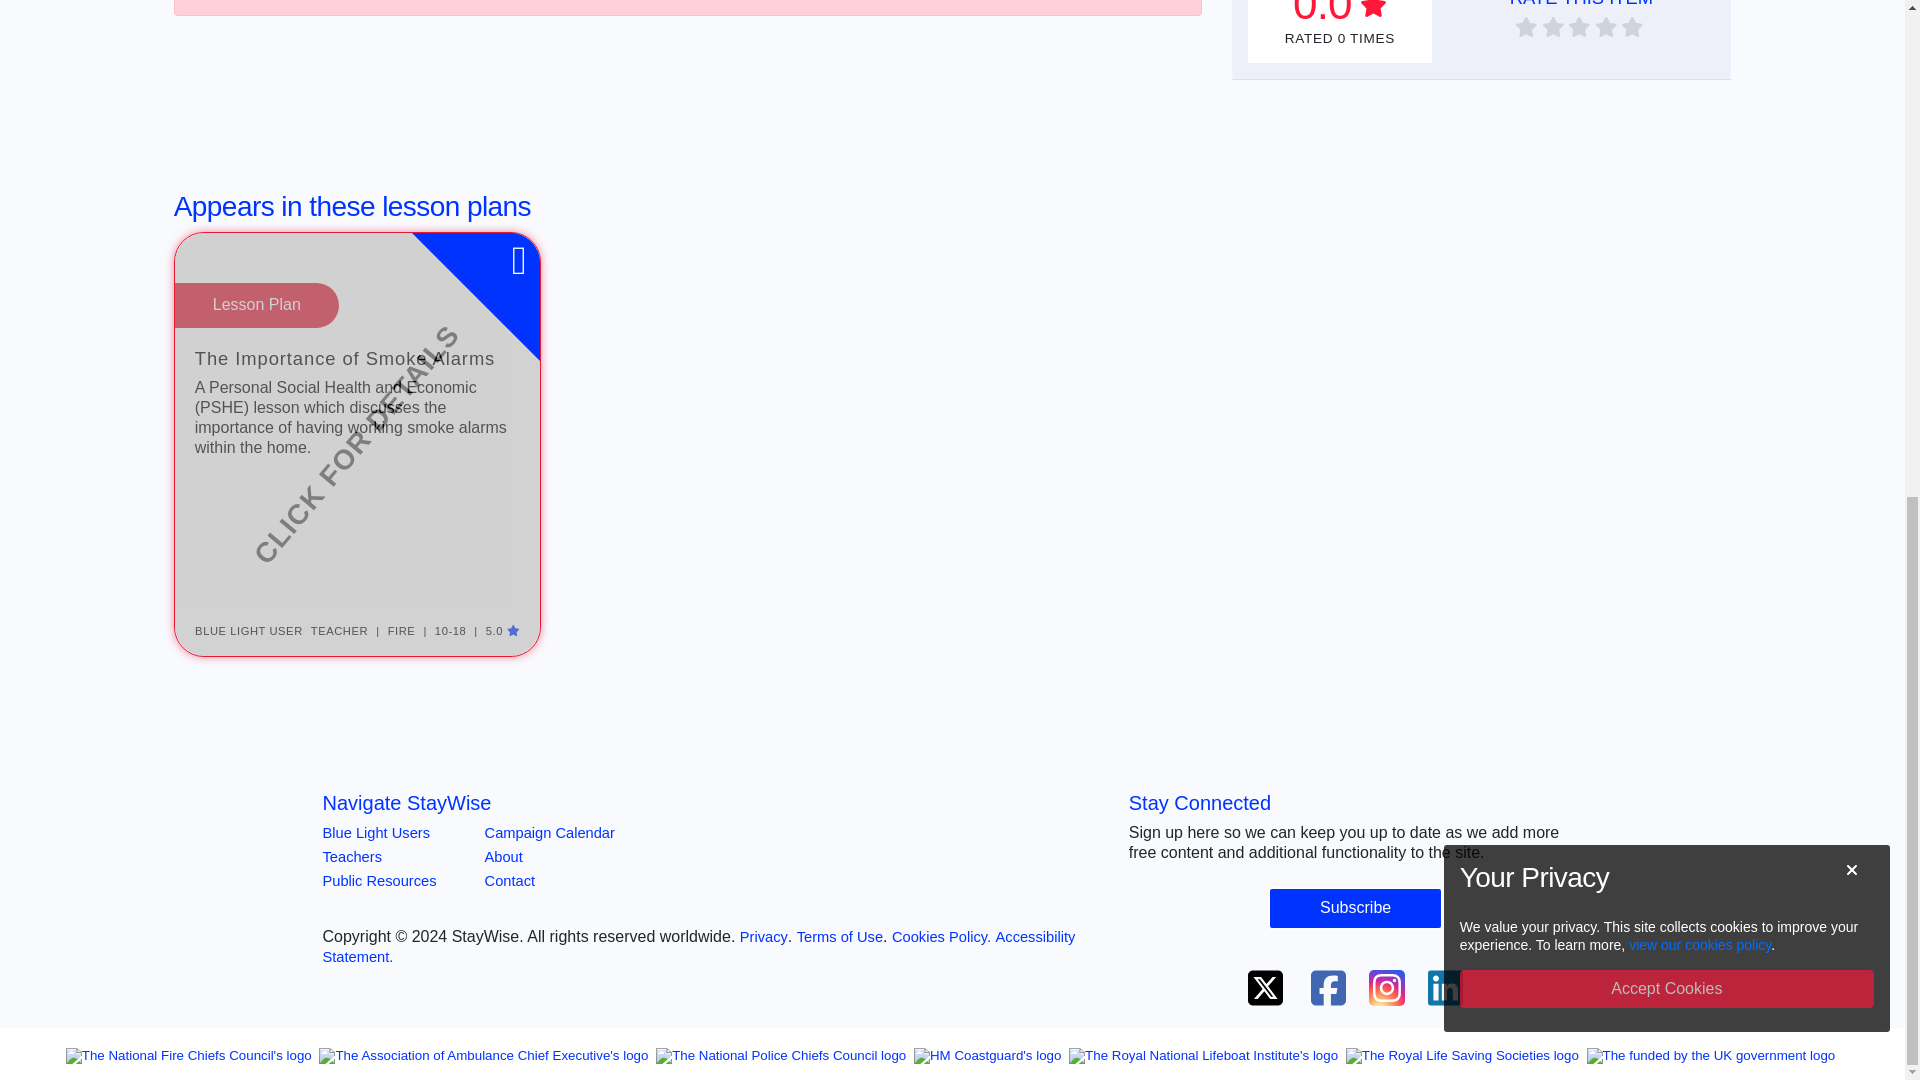 This screenshot has height=1080, width=1920. What do you see at coordinates (378, 847) in the screenshot?
I see `Public Resources` at bounding box center [378, 847].